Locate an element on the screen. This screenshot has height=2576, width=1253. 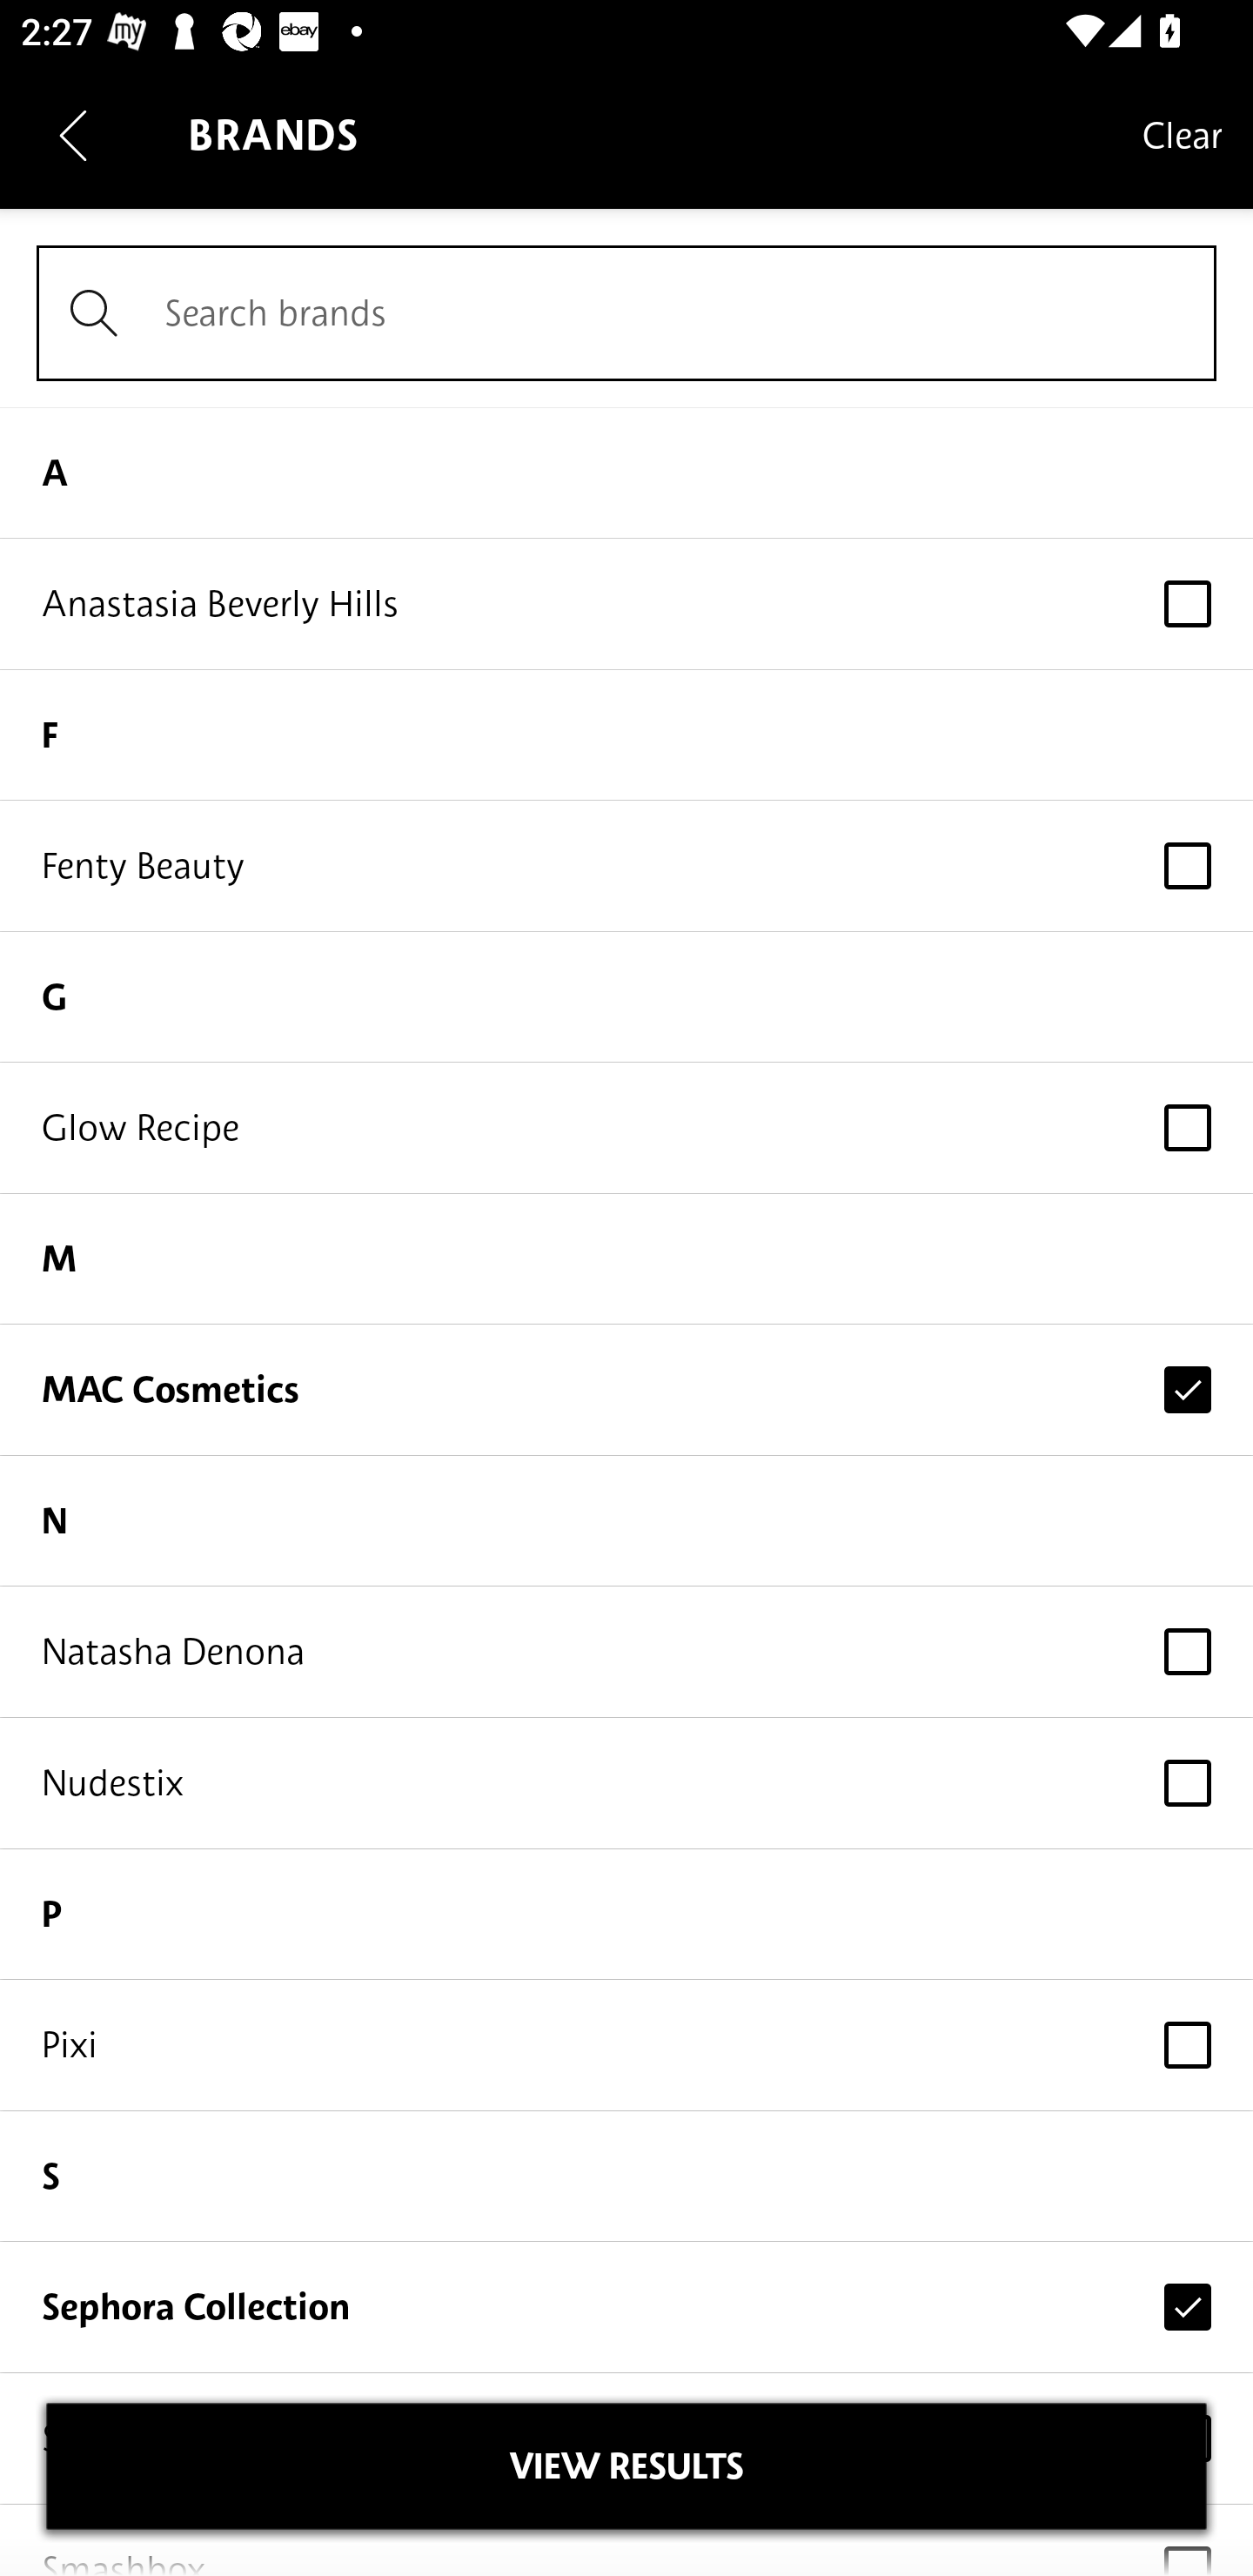
G is located at coordinates (626, 996).